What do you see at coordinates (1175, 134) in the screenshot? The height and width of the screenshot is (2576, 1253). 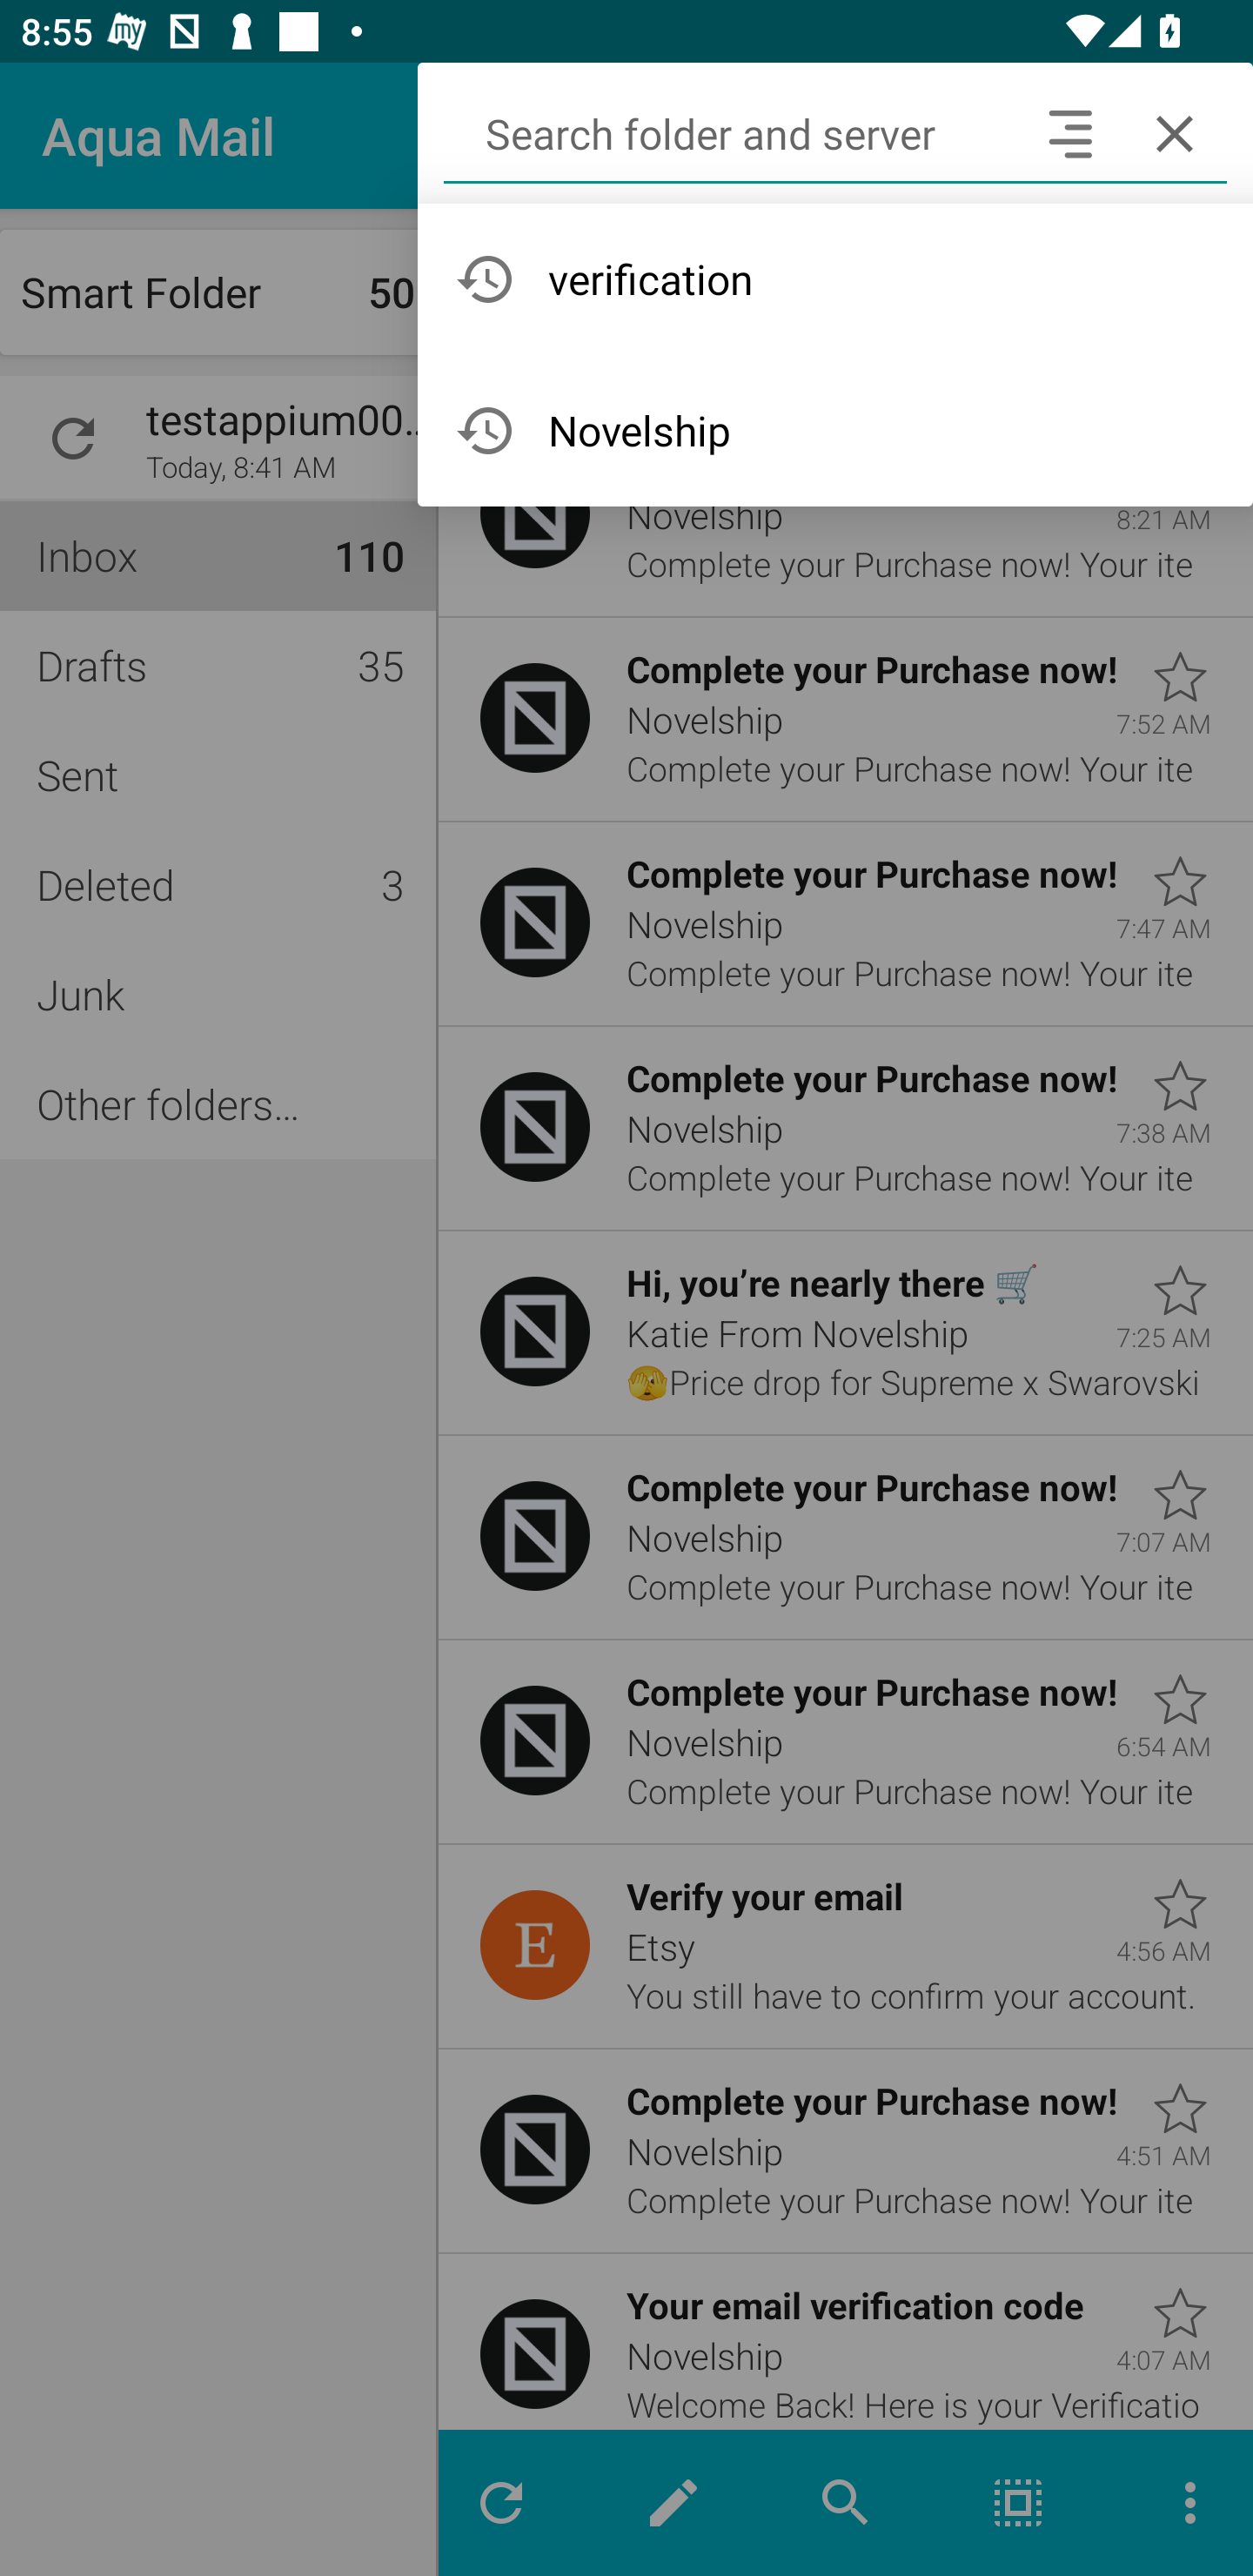 I see `Cancel` at bounding box center [1175, 134].